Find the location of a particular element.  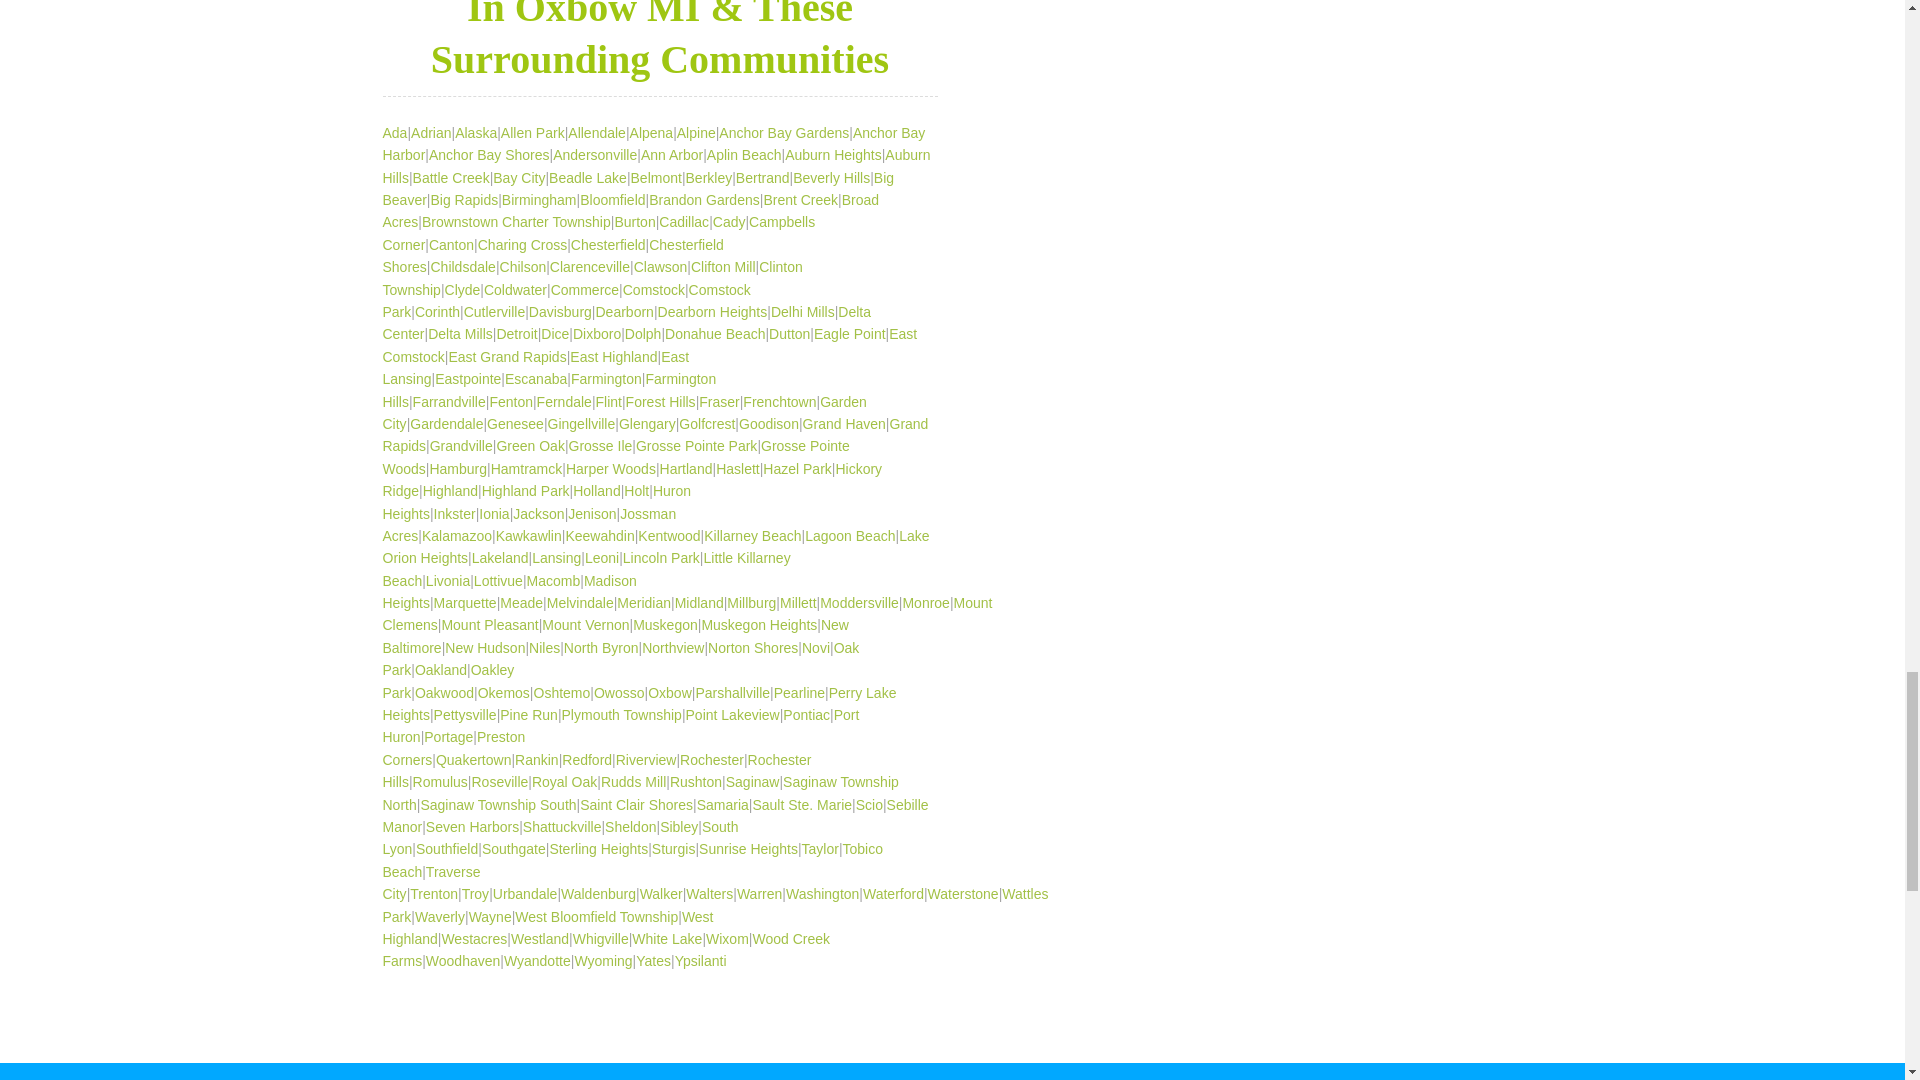

Auburn Heights is located at coordinates (833, 154).